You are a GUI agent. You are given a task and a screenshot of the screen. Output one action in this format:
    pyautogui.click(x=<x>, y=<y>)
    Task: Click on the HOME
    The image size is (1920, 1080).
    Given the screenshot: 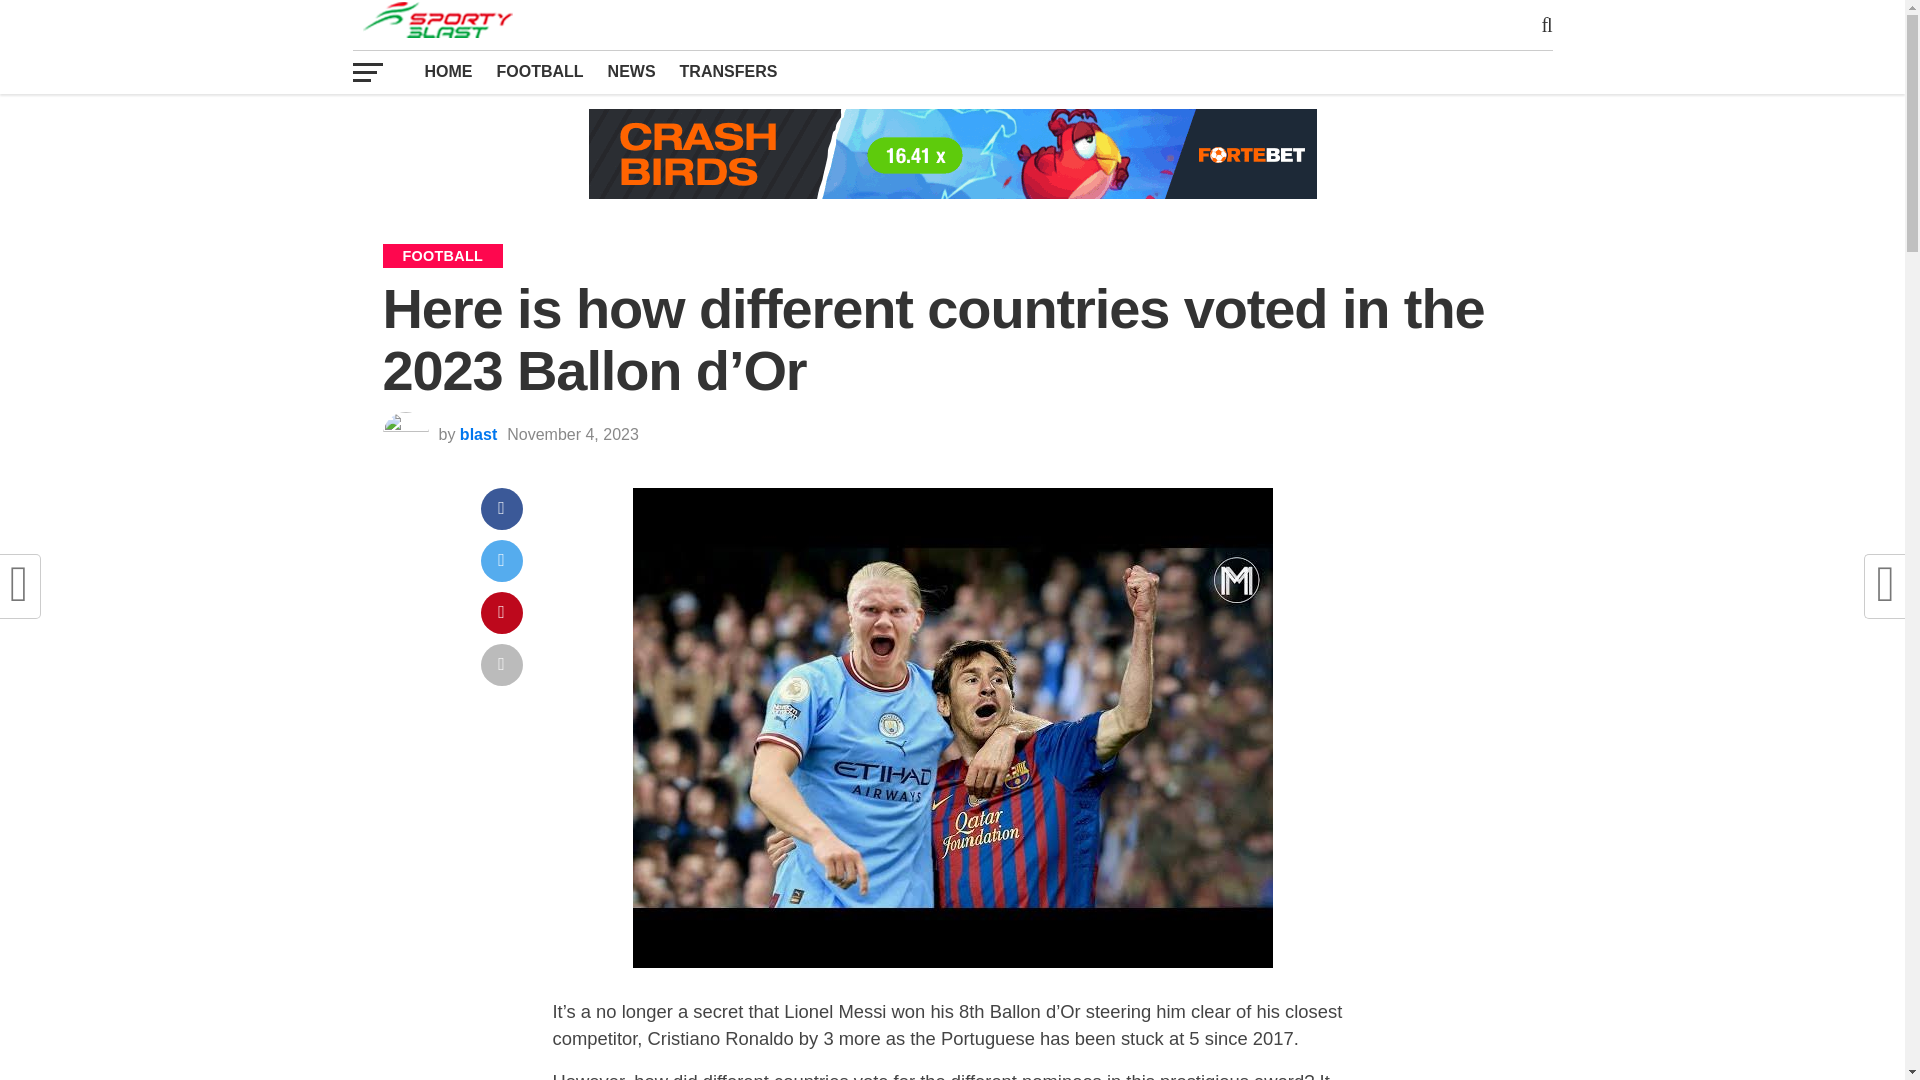 What is the action you would take?
    pyautogui.click(x=448, y=71)
    